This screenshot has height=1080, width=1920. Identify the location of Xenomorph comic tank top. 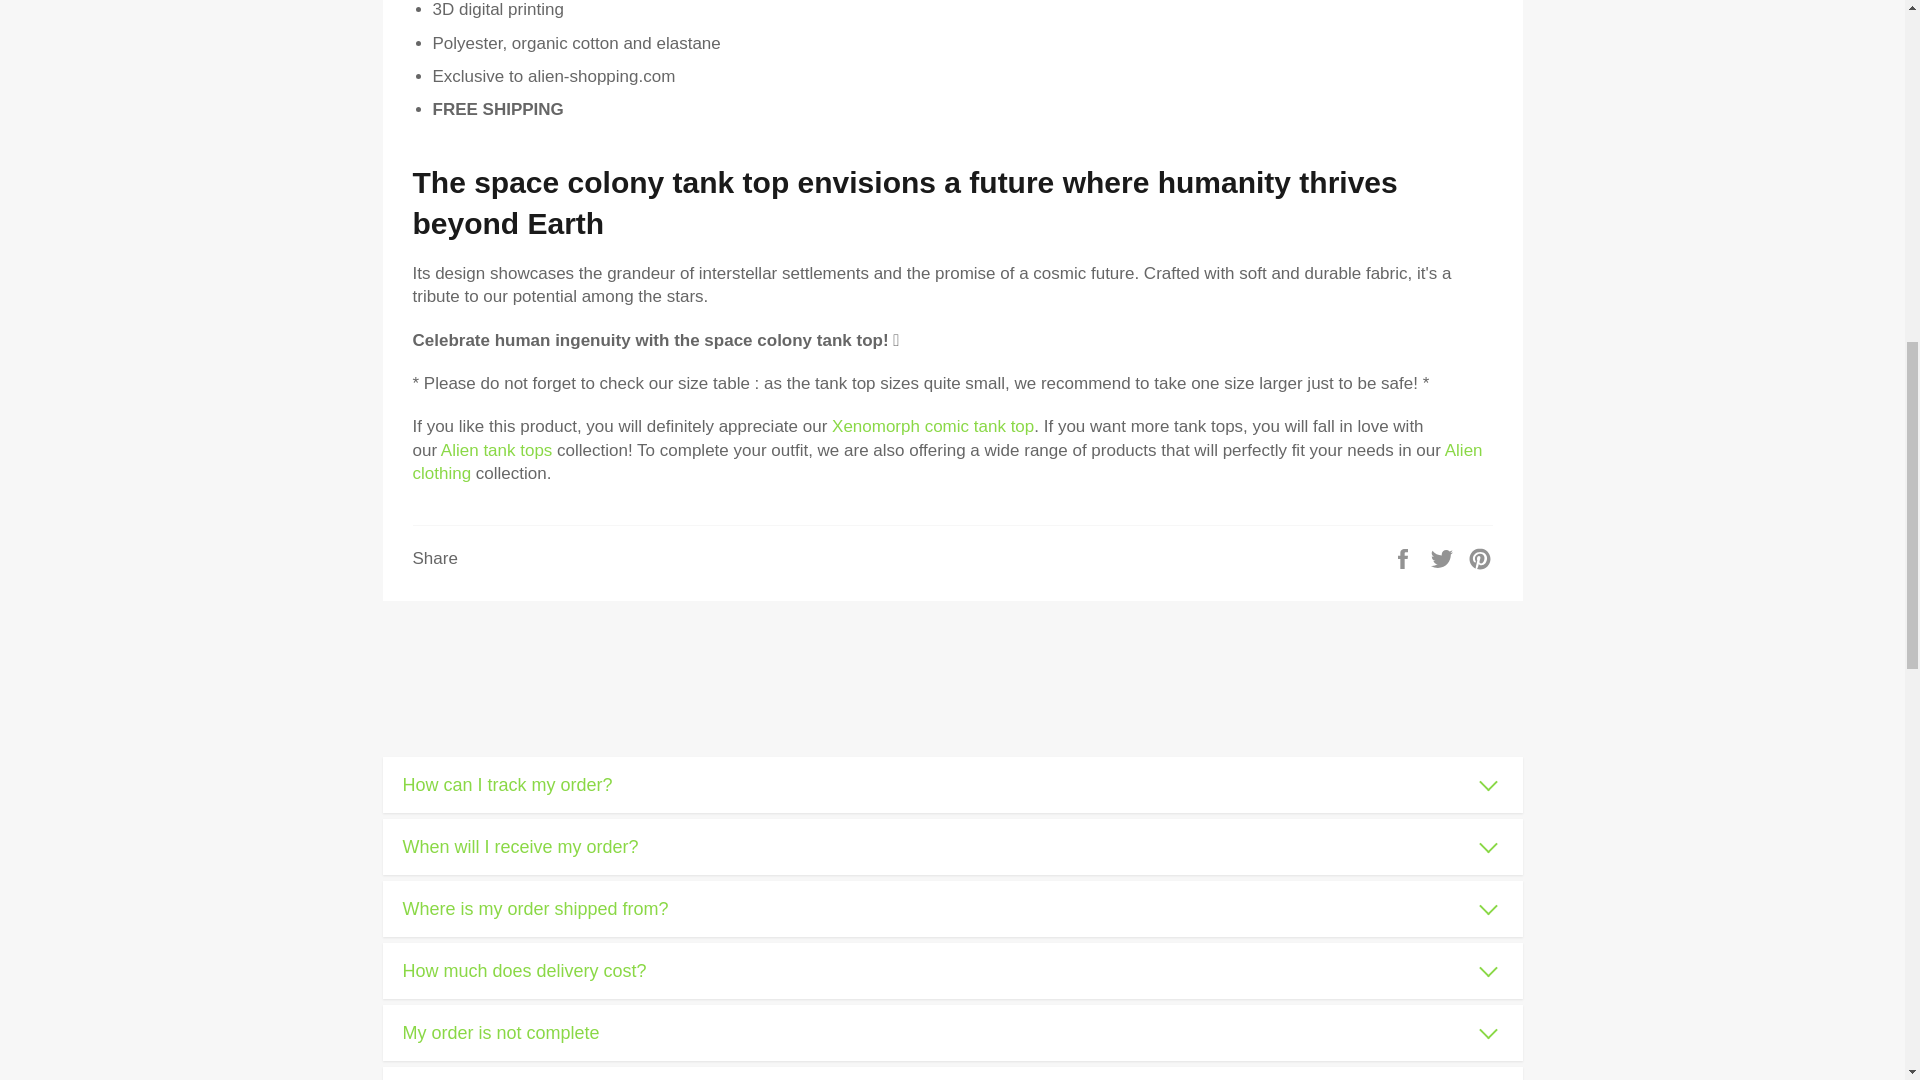
(932, 426).